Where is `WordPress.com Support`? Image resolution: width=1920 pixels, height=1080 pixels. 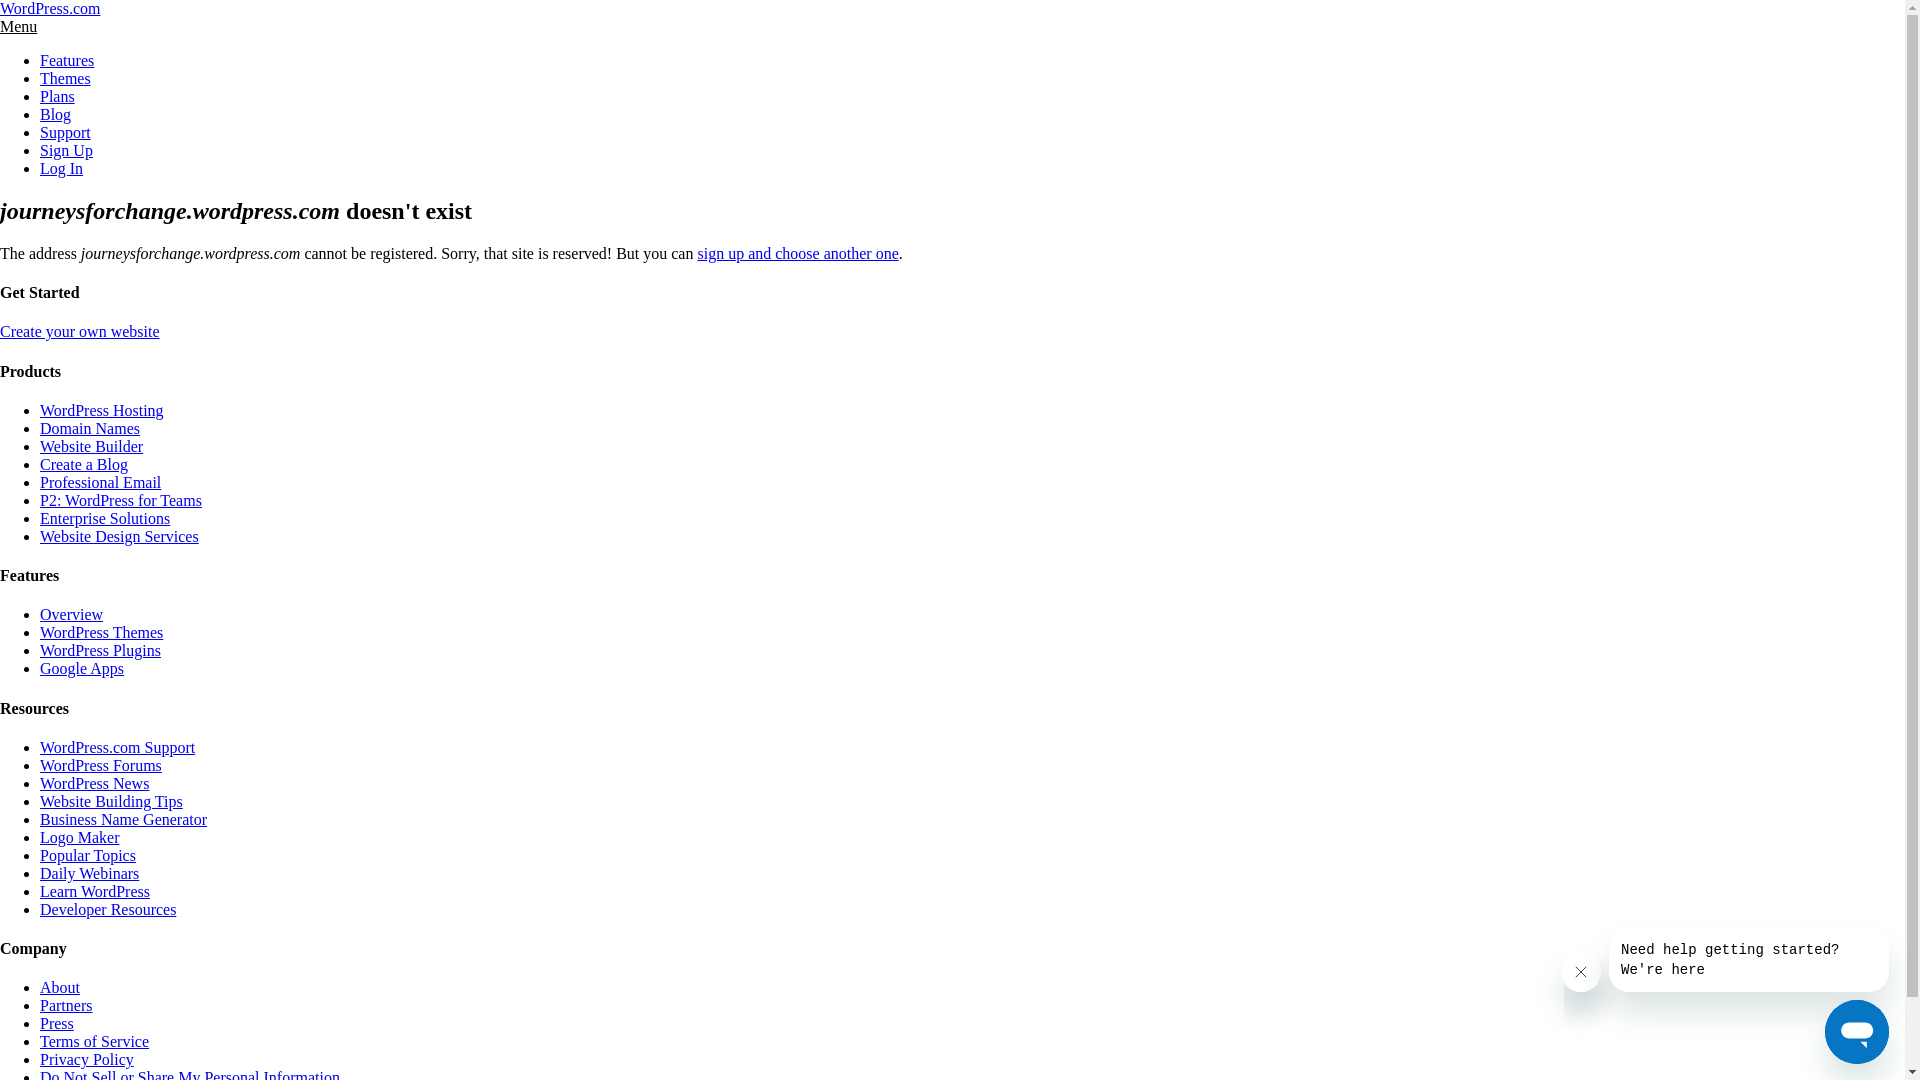
WordPress.com Support is located at coordinates (118, 748).